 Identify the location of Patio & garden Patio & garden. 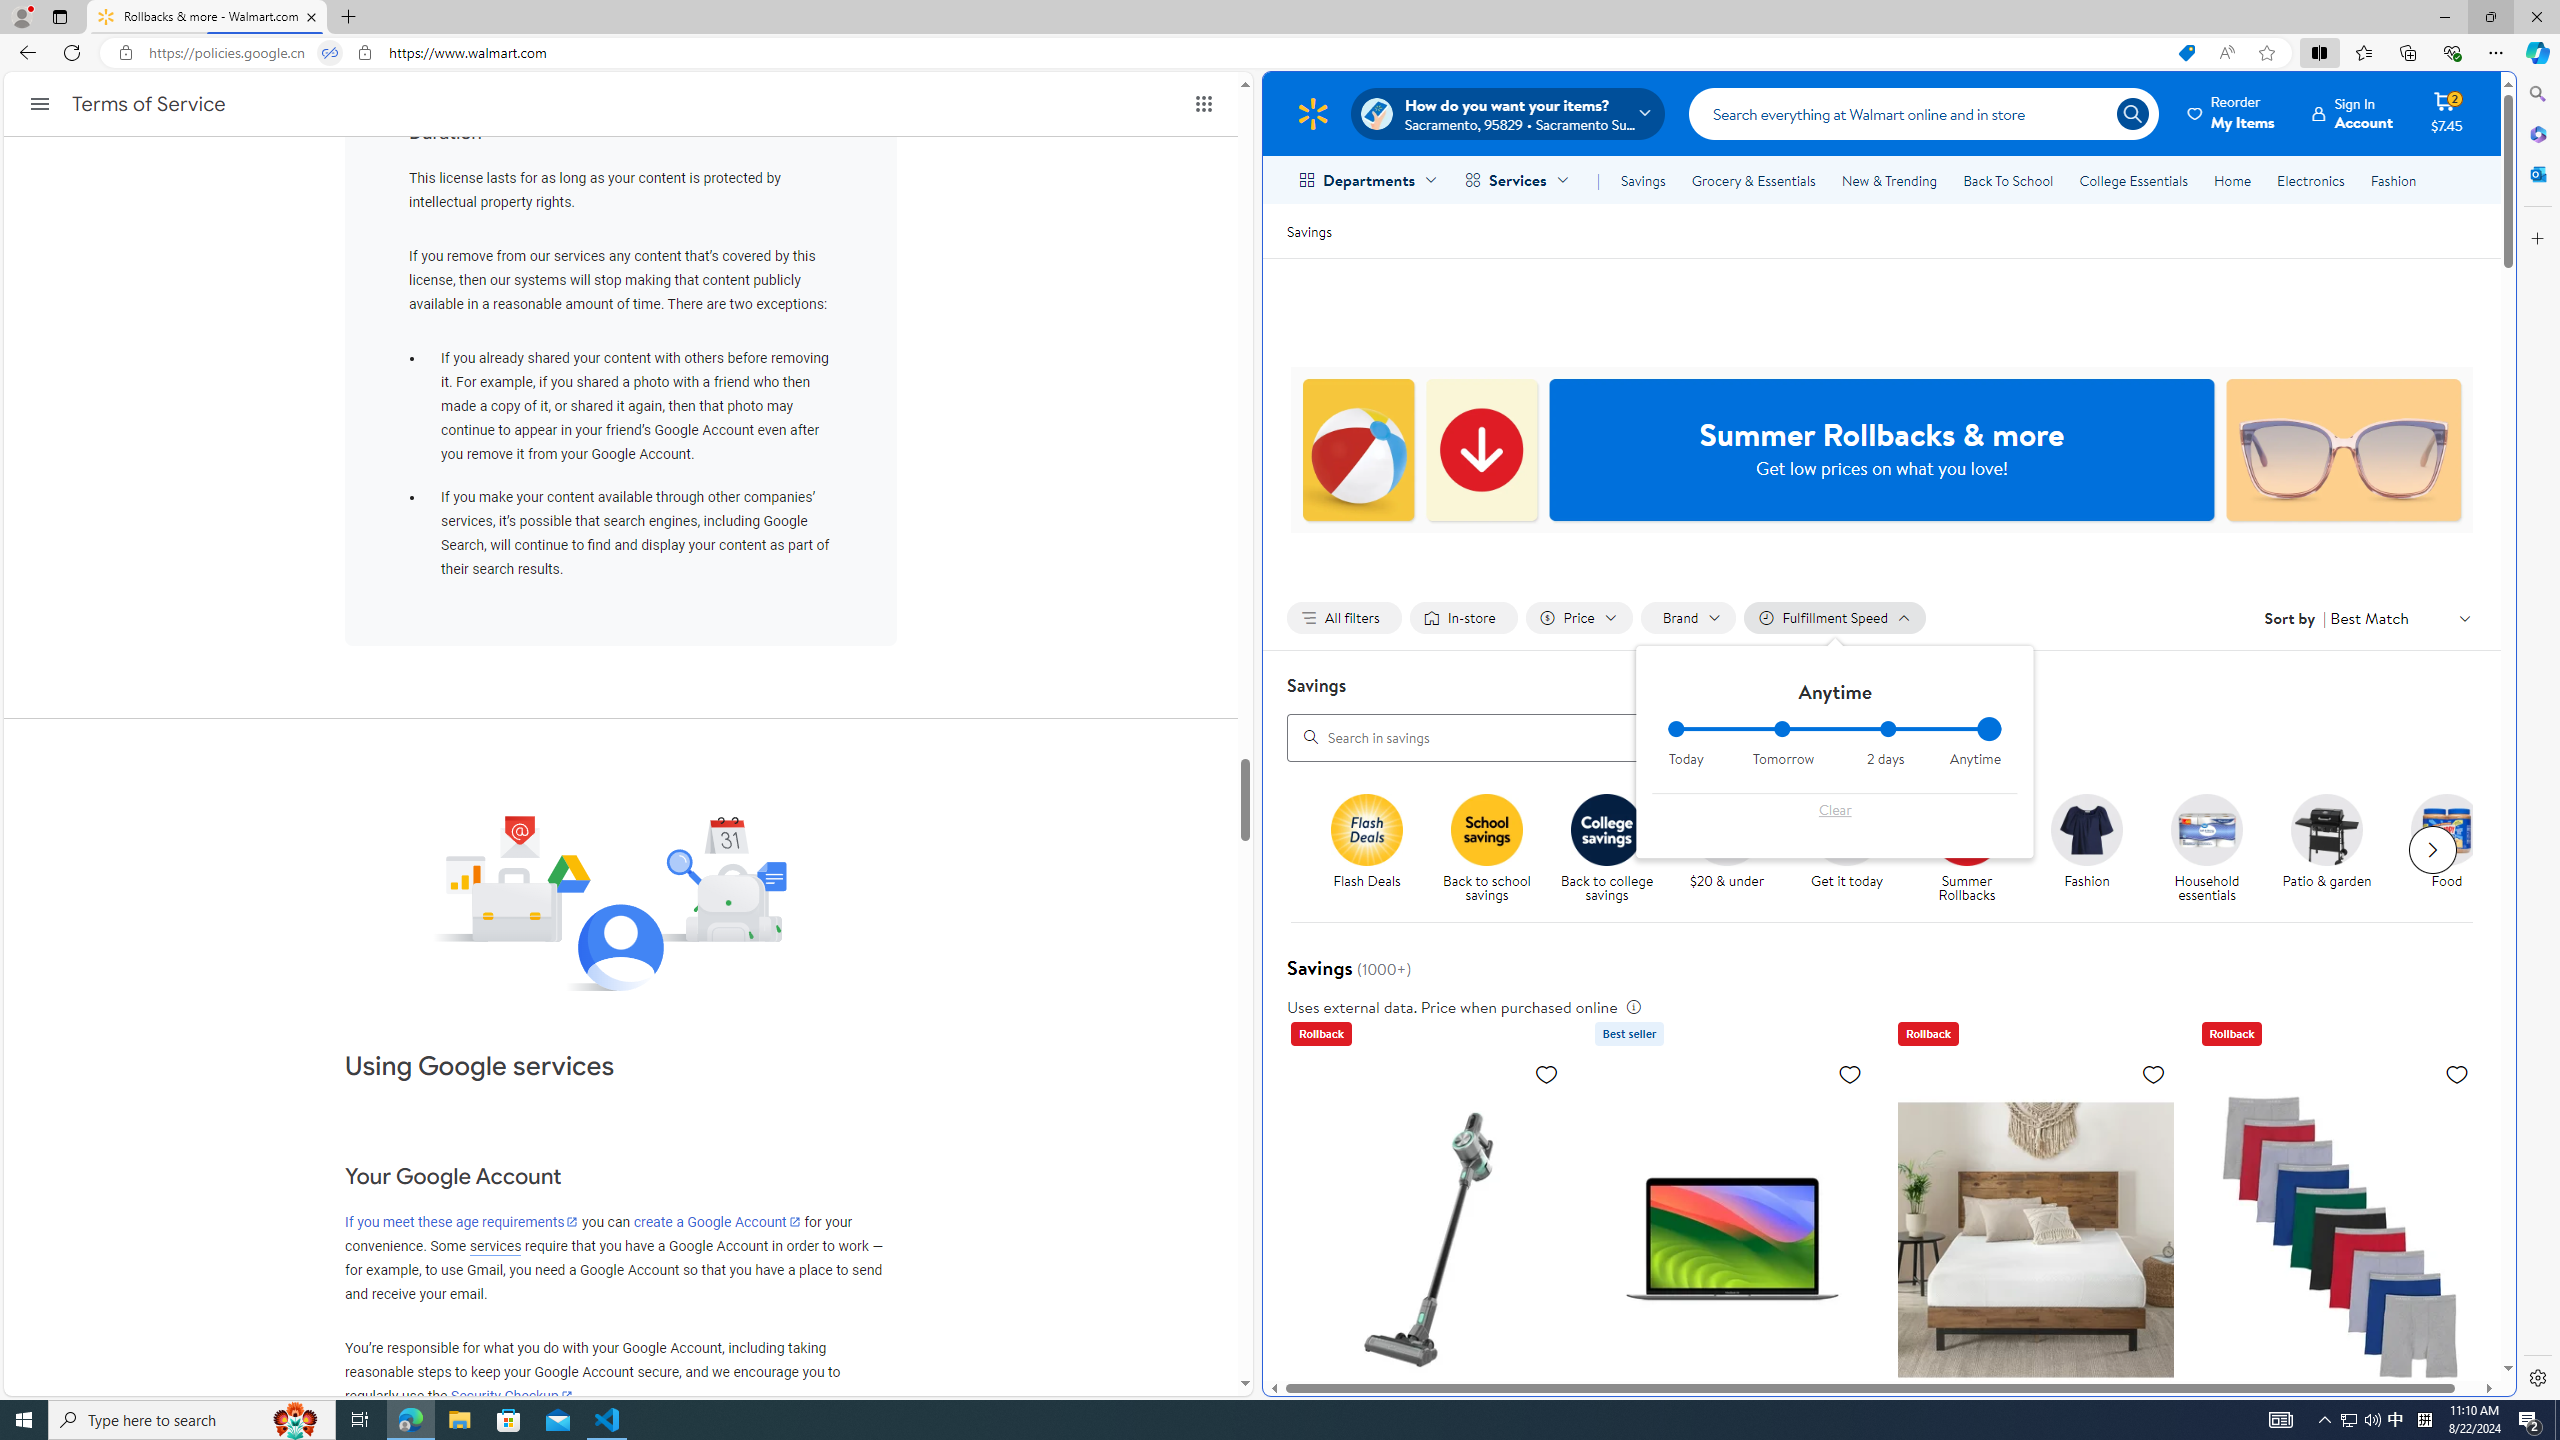
(2326, 842).